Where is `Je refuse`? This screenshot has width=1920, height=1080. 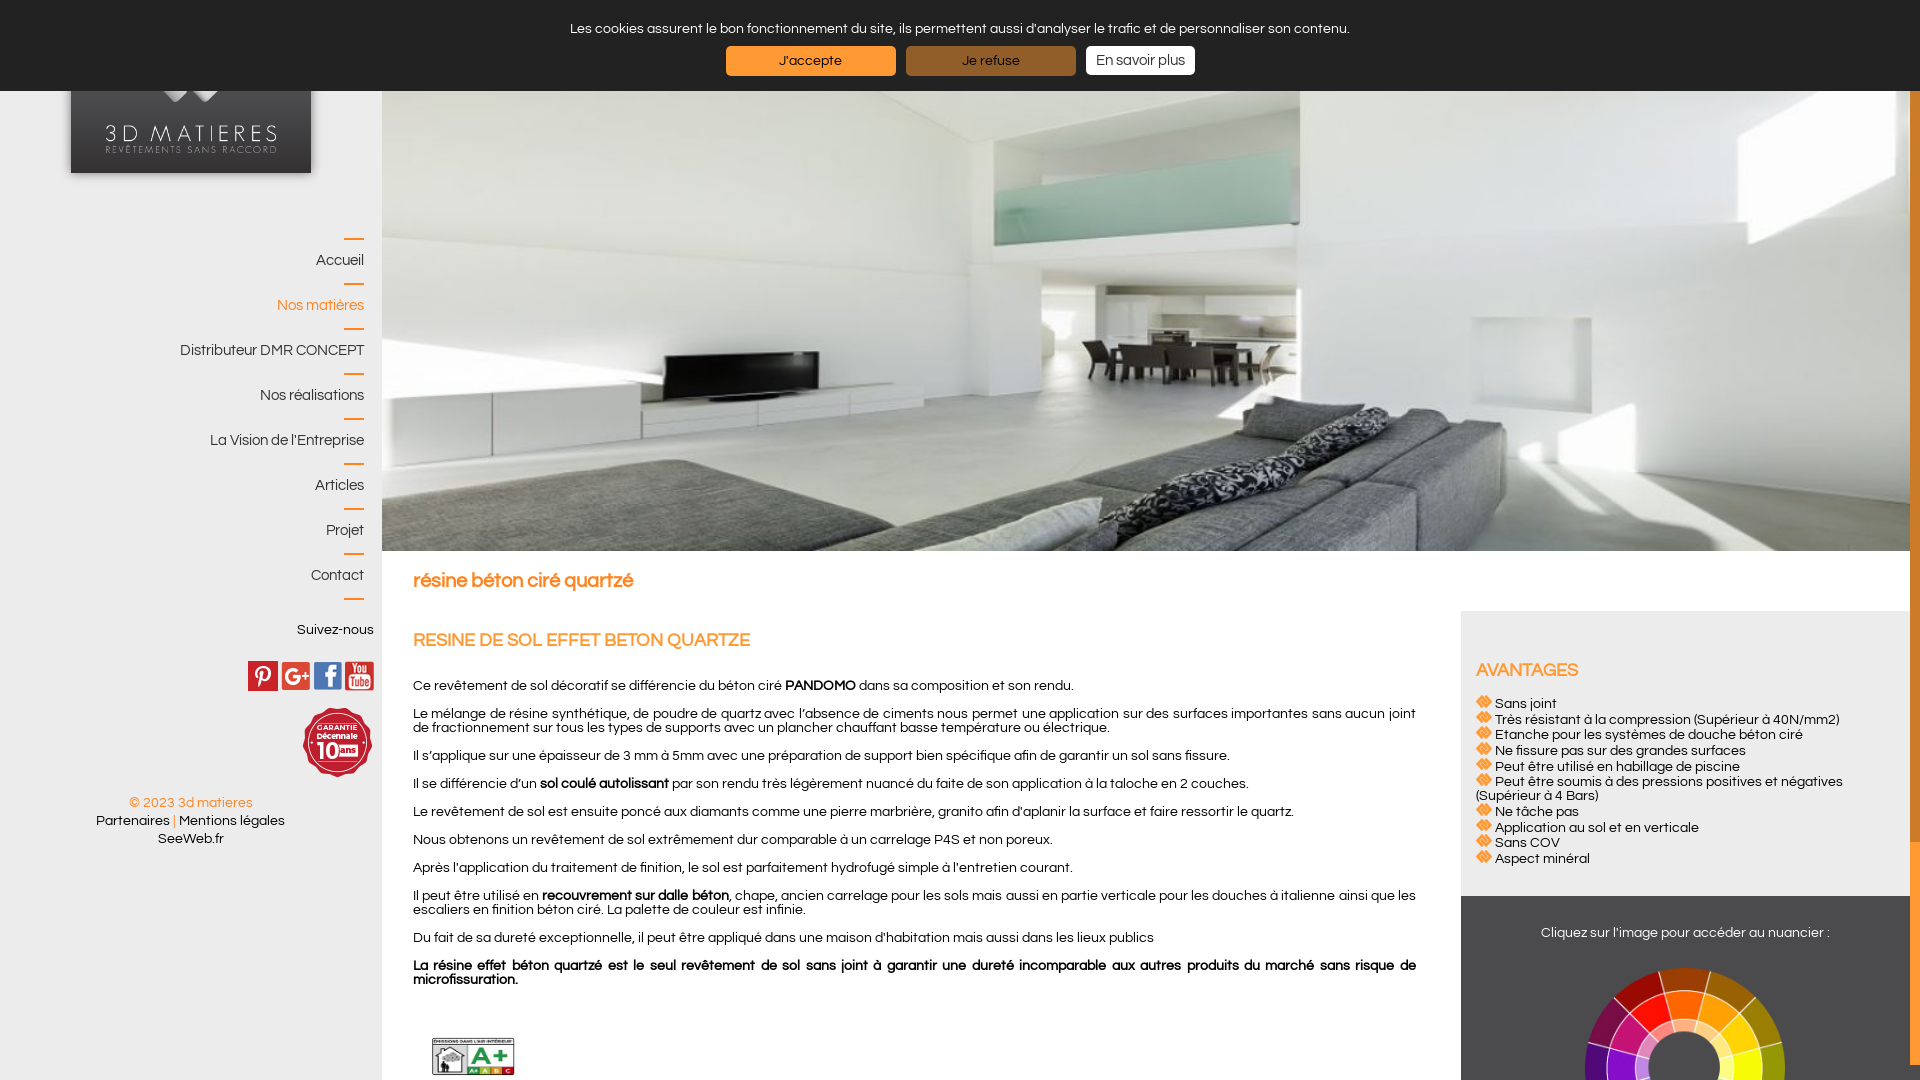
Je refuse is located at coordinates (991, 61).